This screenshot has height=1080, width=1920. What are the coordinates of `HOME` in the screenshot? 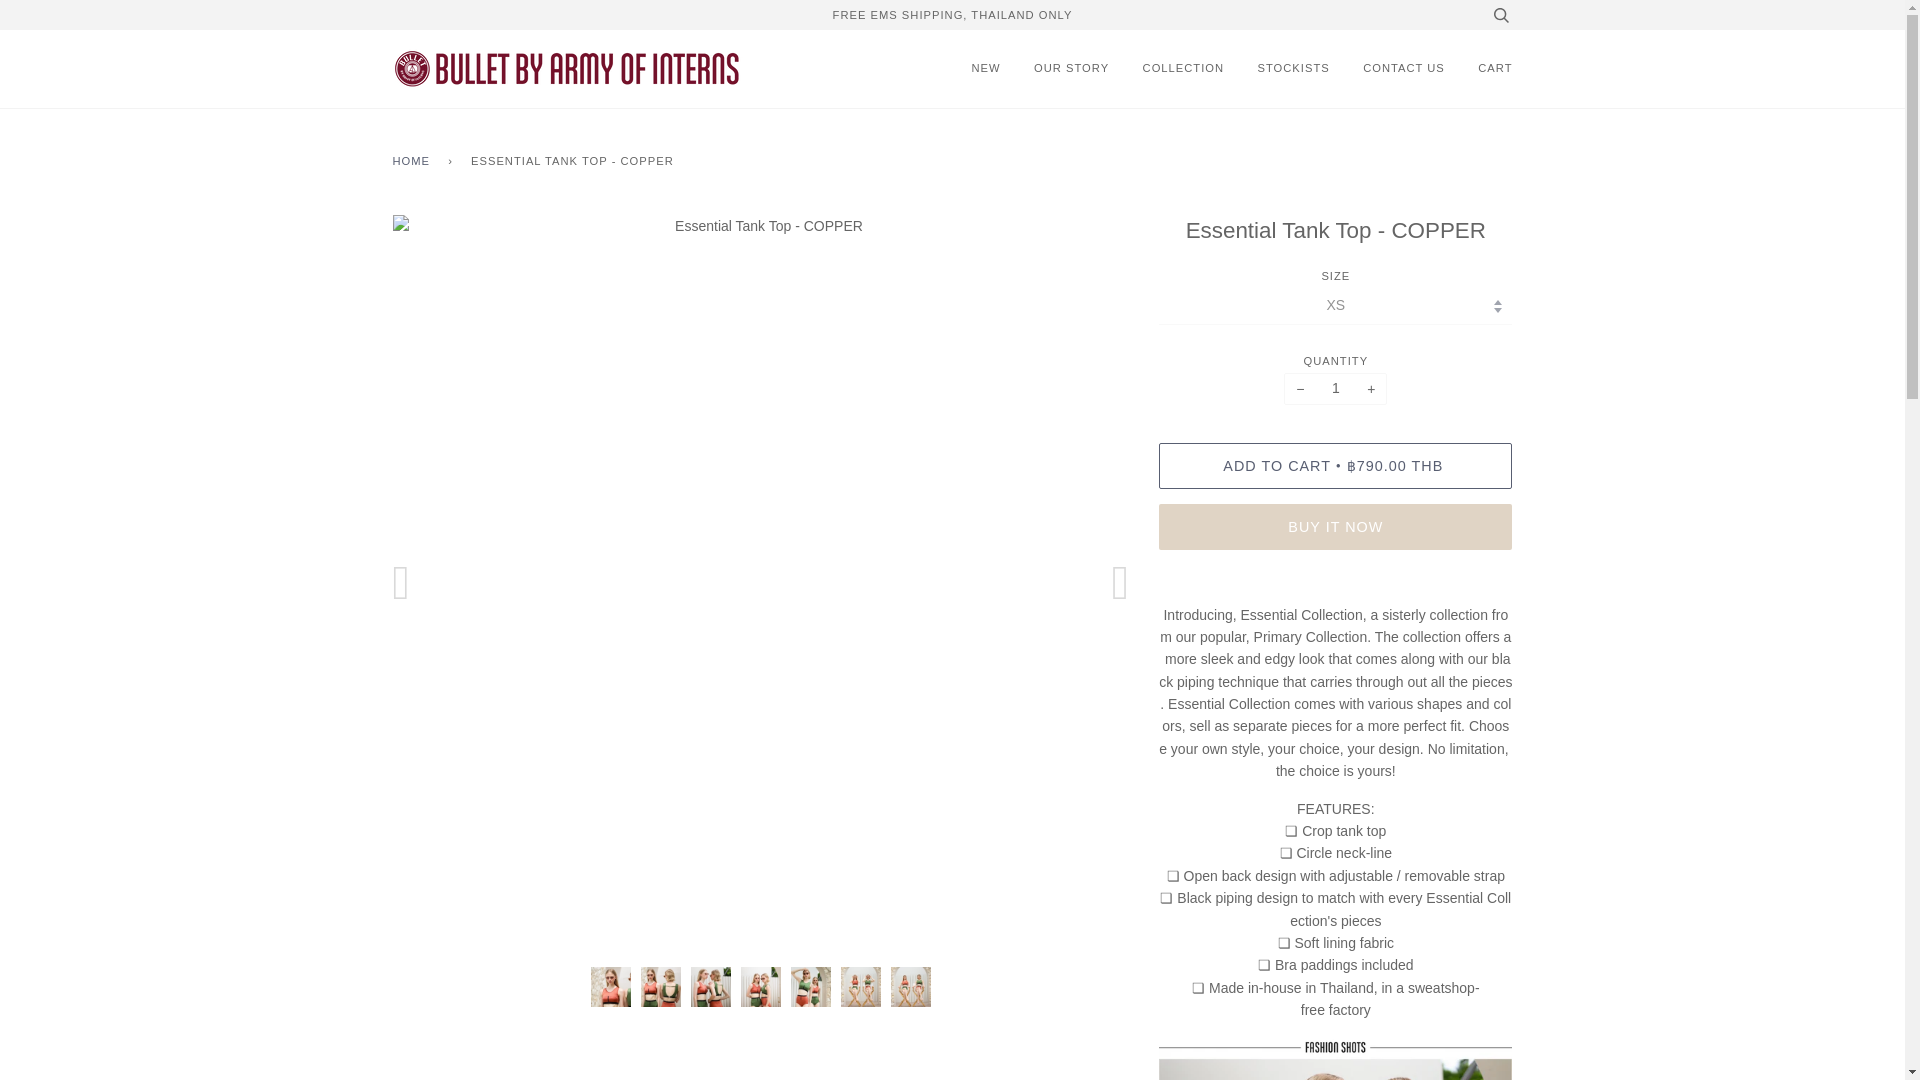 It's located at (414, 162).